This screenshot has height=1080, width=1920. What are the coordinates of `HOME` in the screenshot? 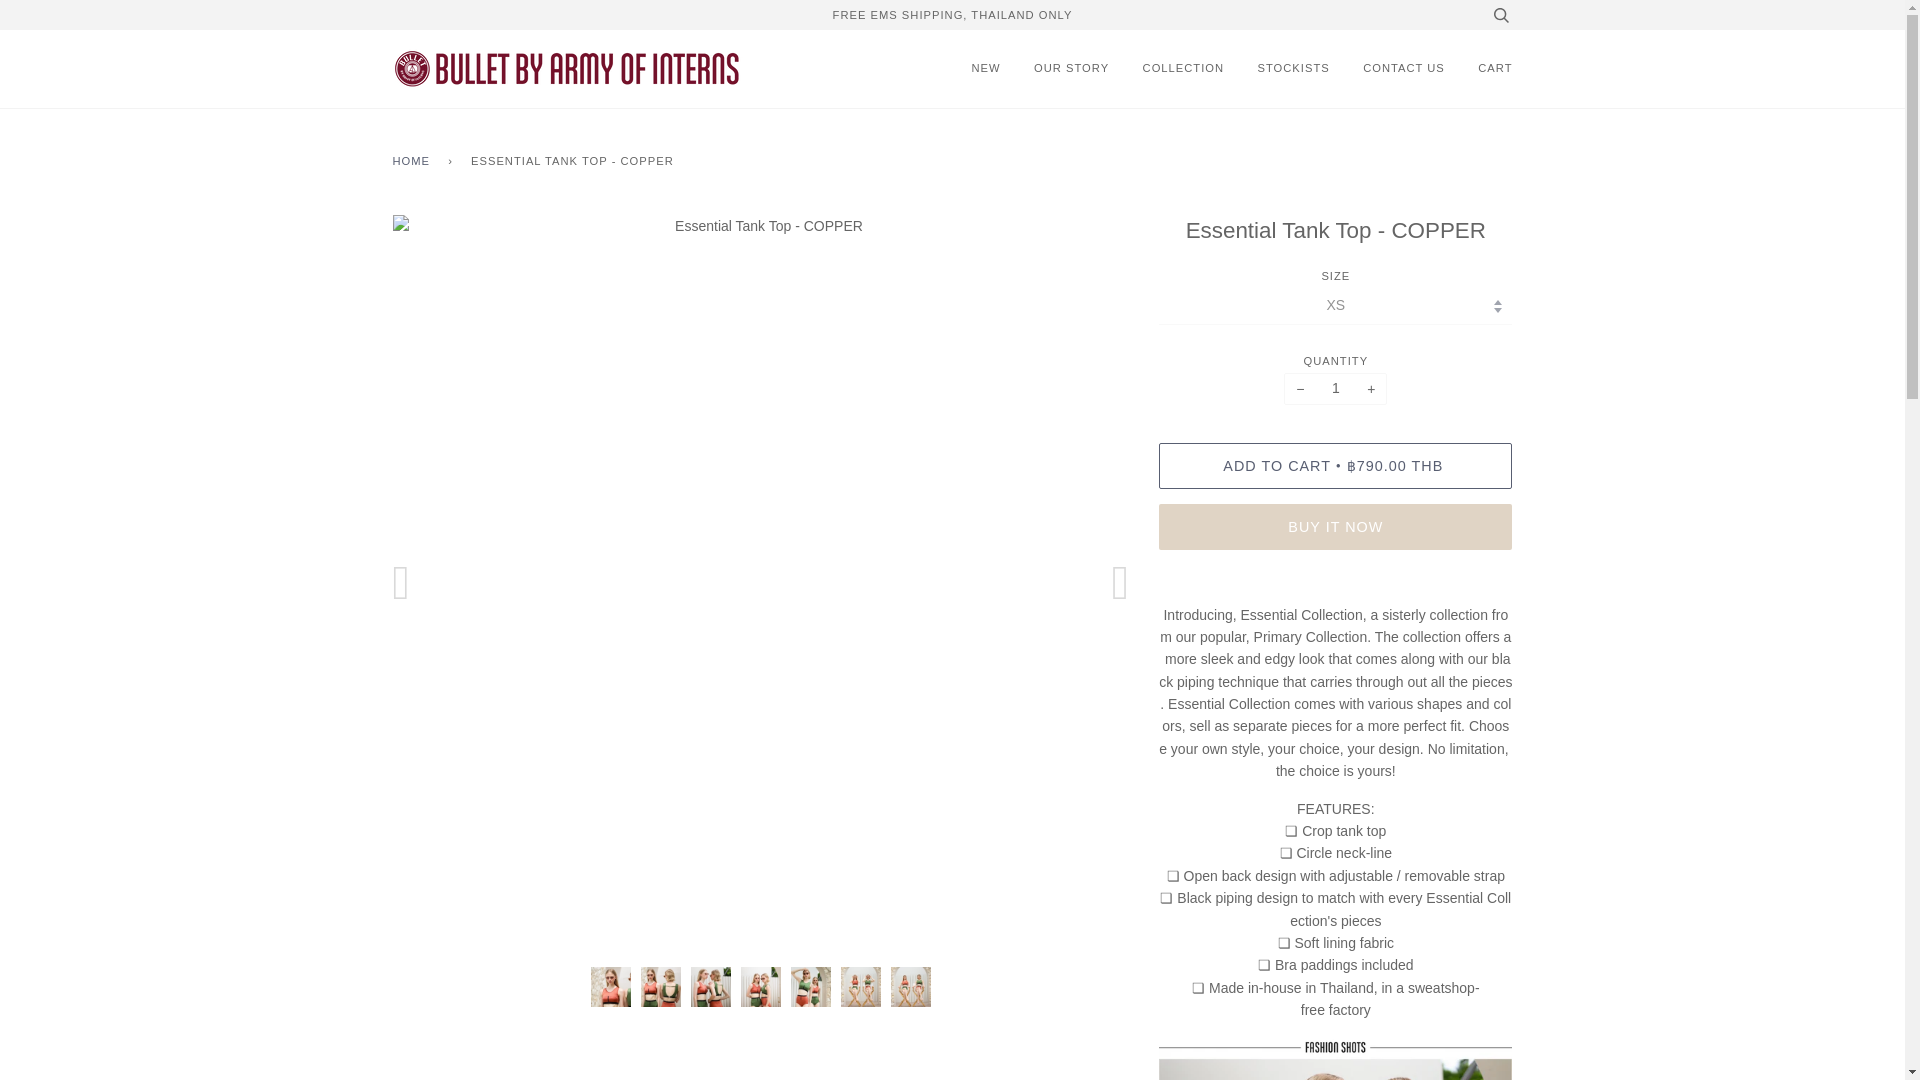 It's located at (414, 162).